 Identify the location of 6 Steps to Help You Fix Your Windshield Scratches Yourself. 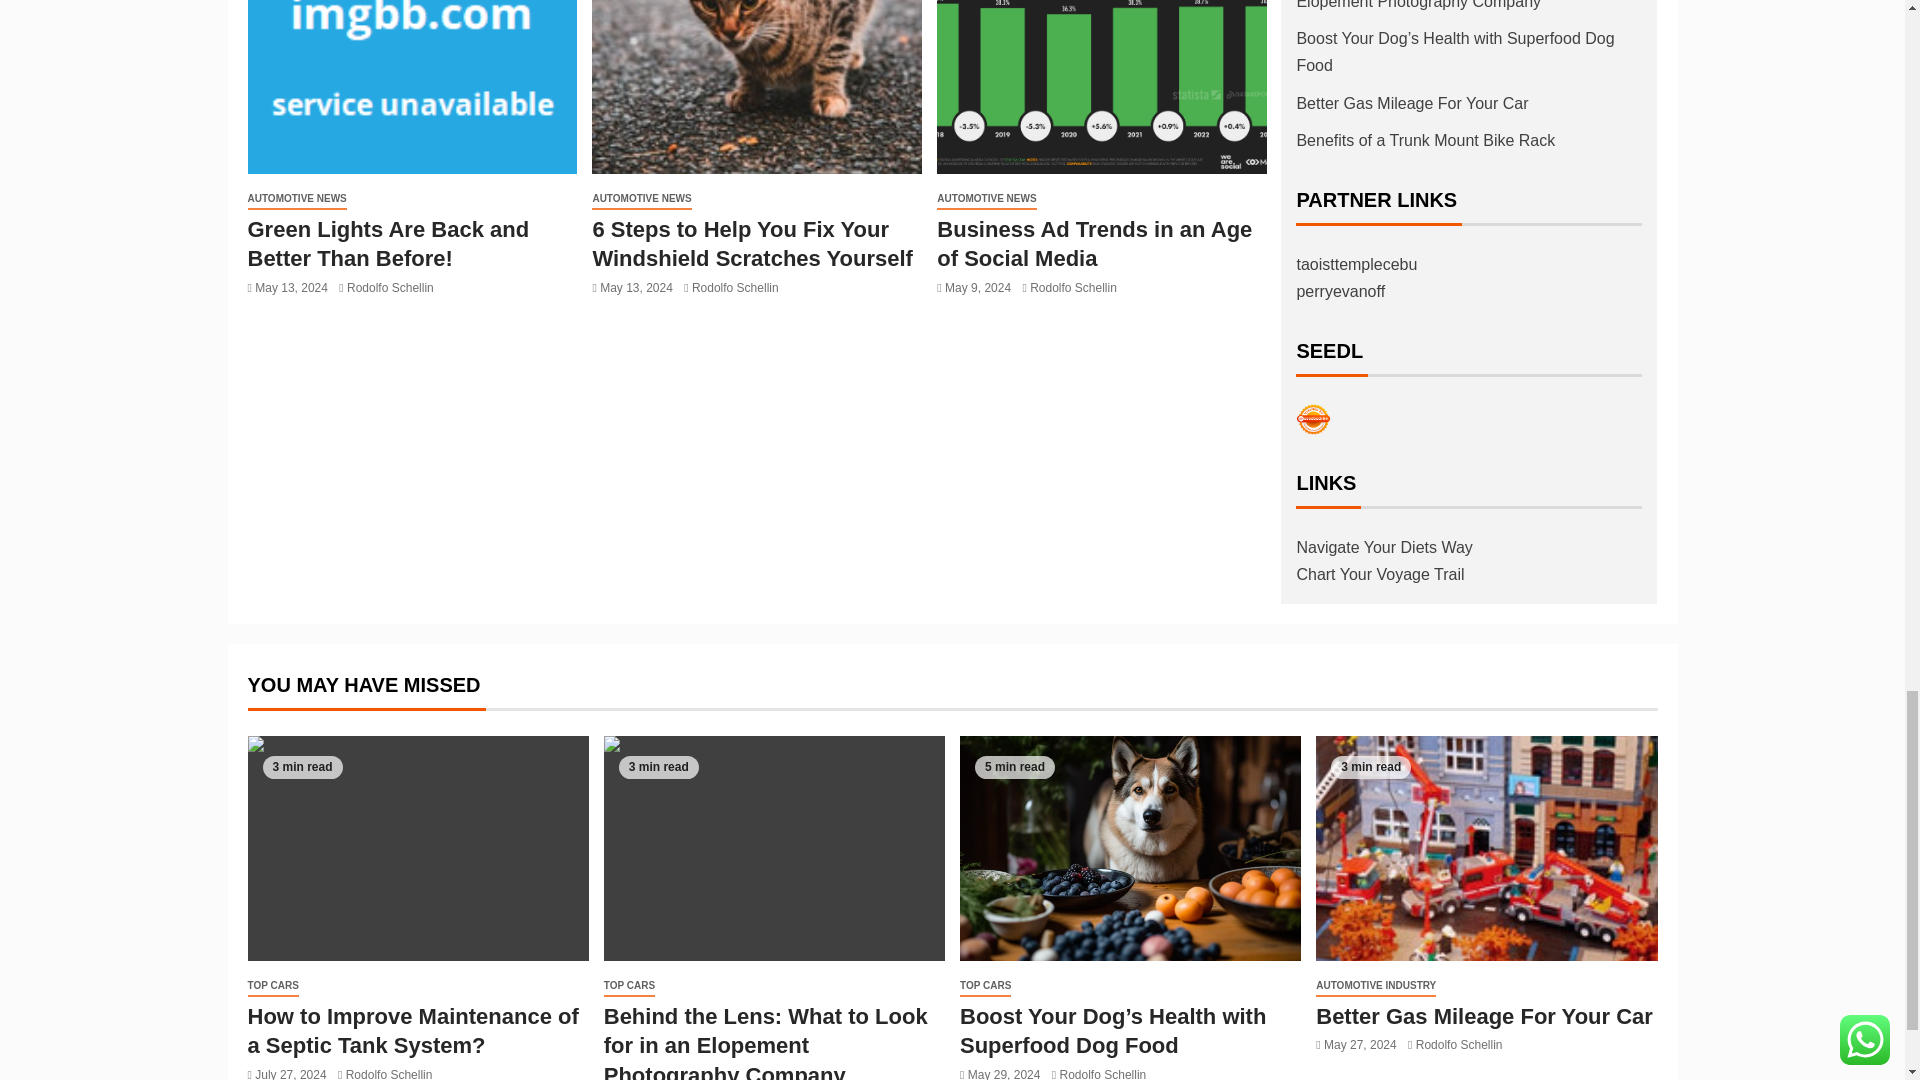
(756, 86).